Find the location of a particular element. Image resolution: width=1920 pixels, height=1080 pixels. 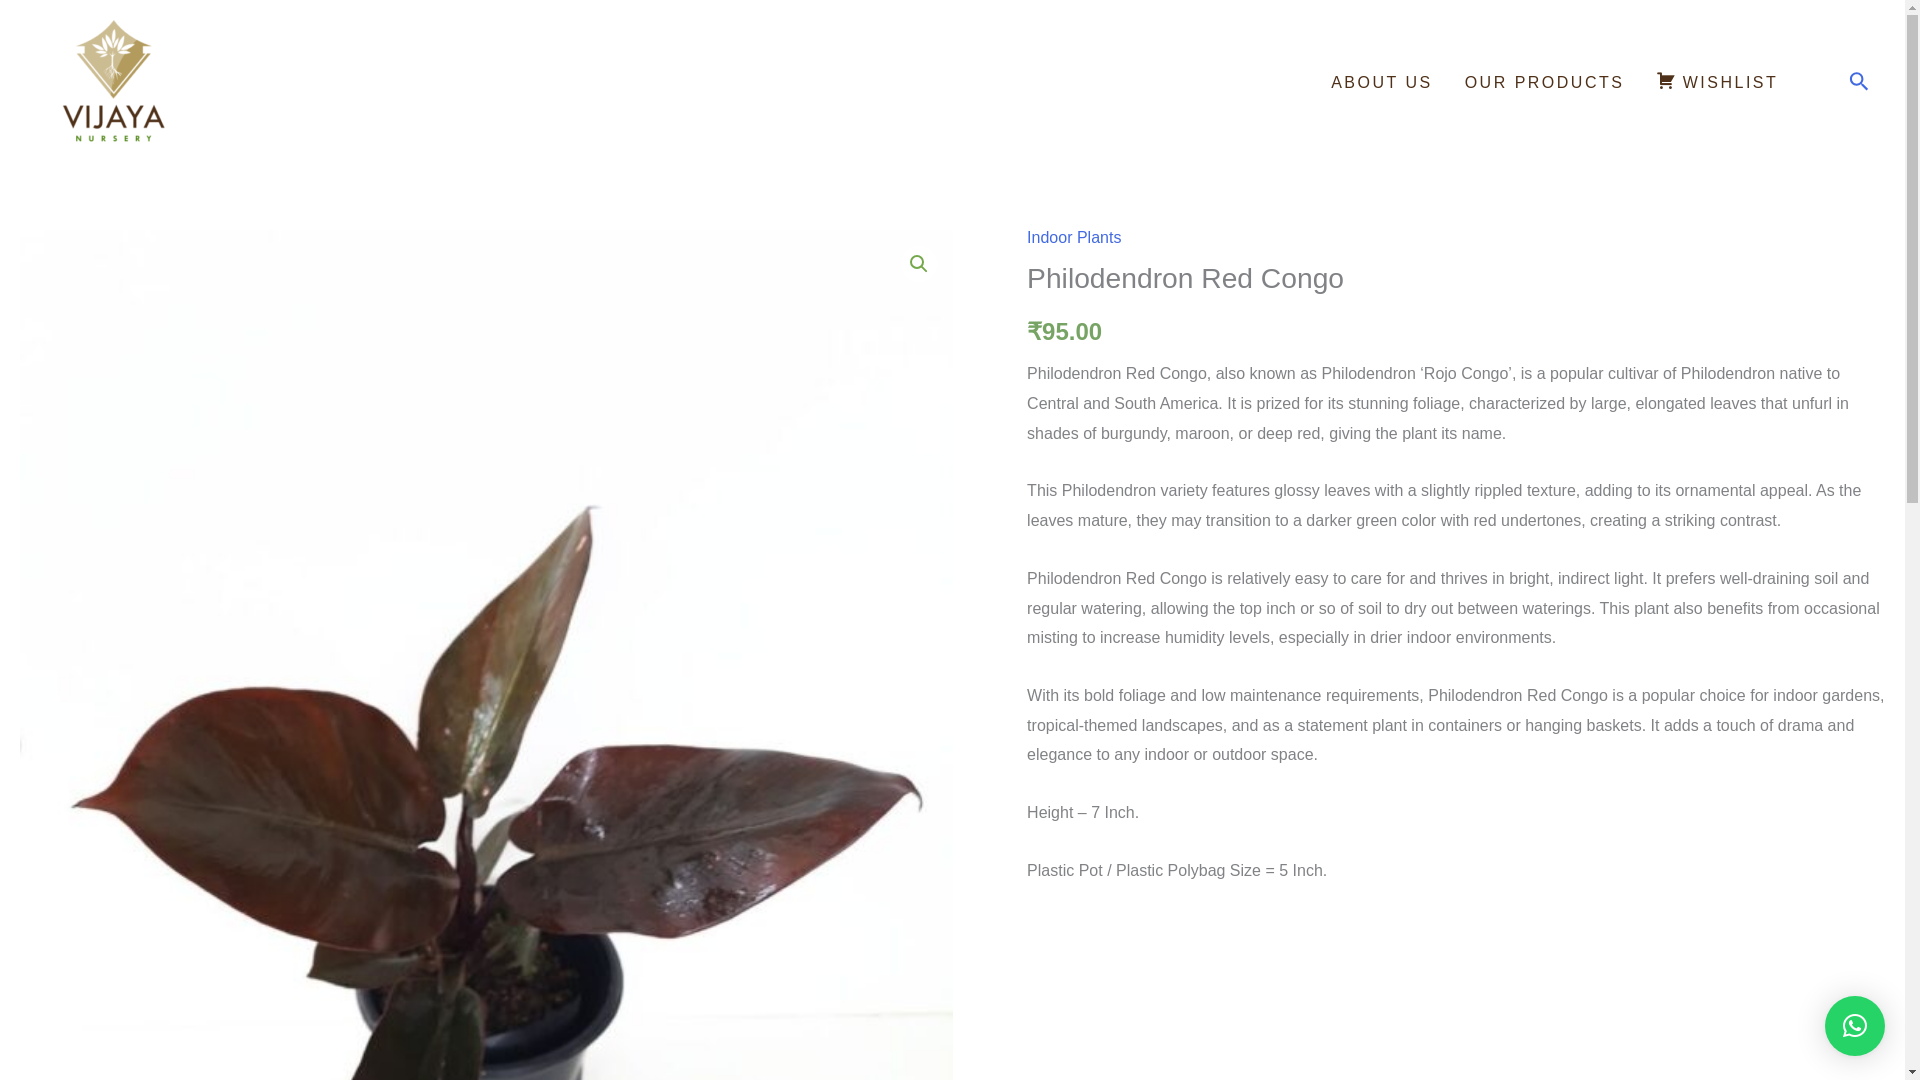

ABOUT US is located at coordinates (1382, 83).